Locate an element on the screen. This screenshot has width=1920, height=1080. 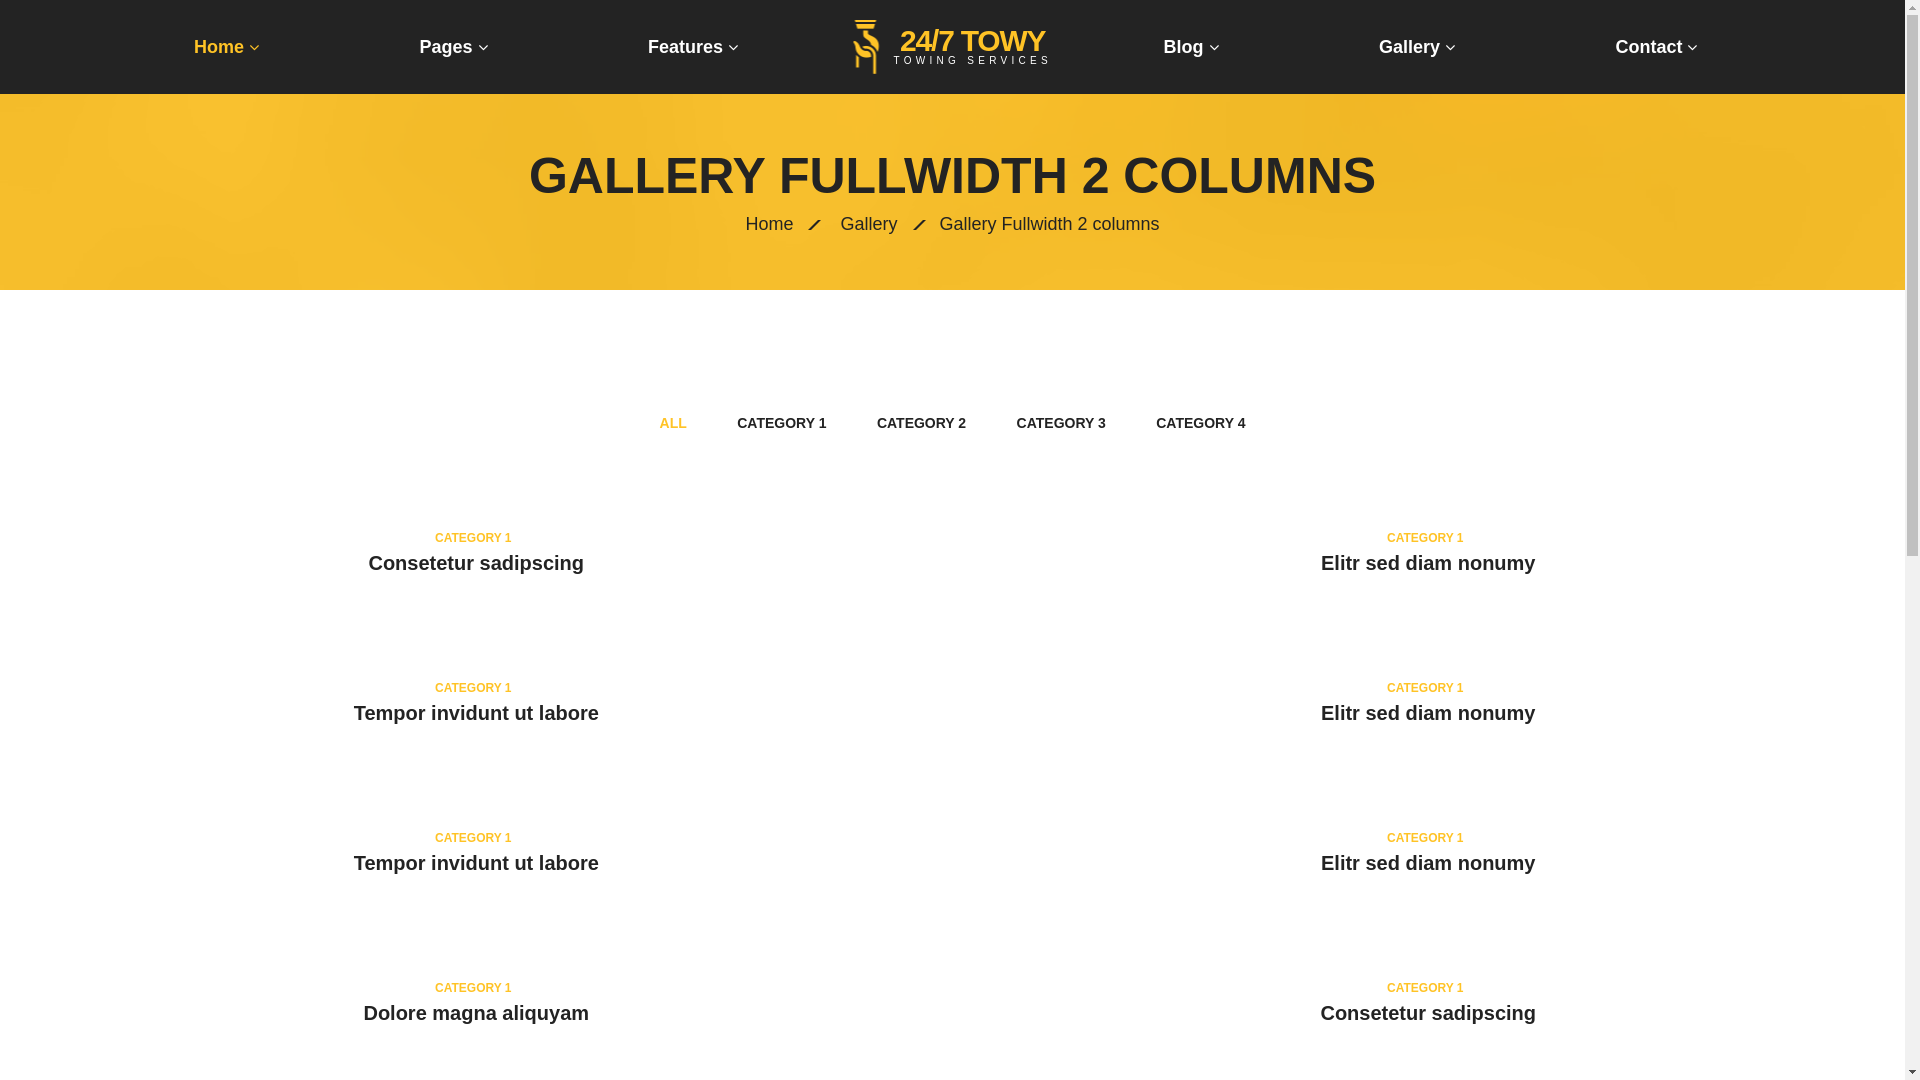
CATEGORY 1 is located at coordinates (782, 423).